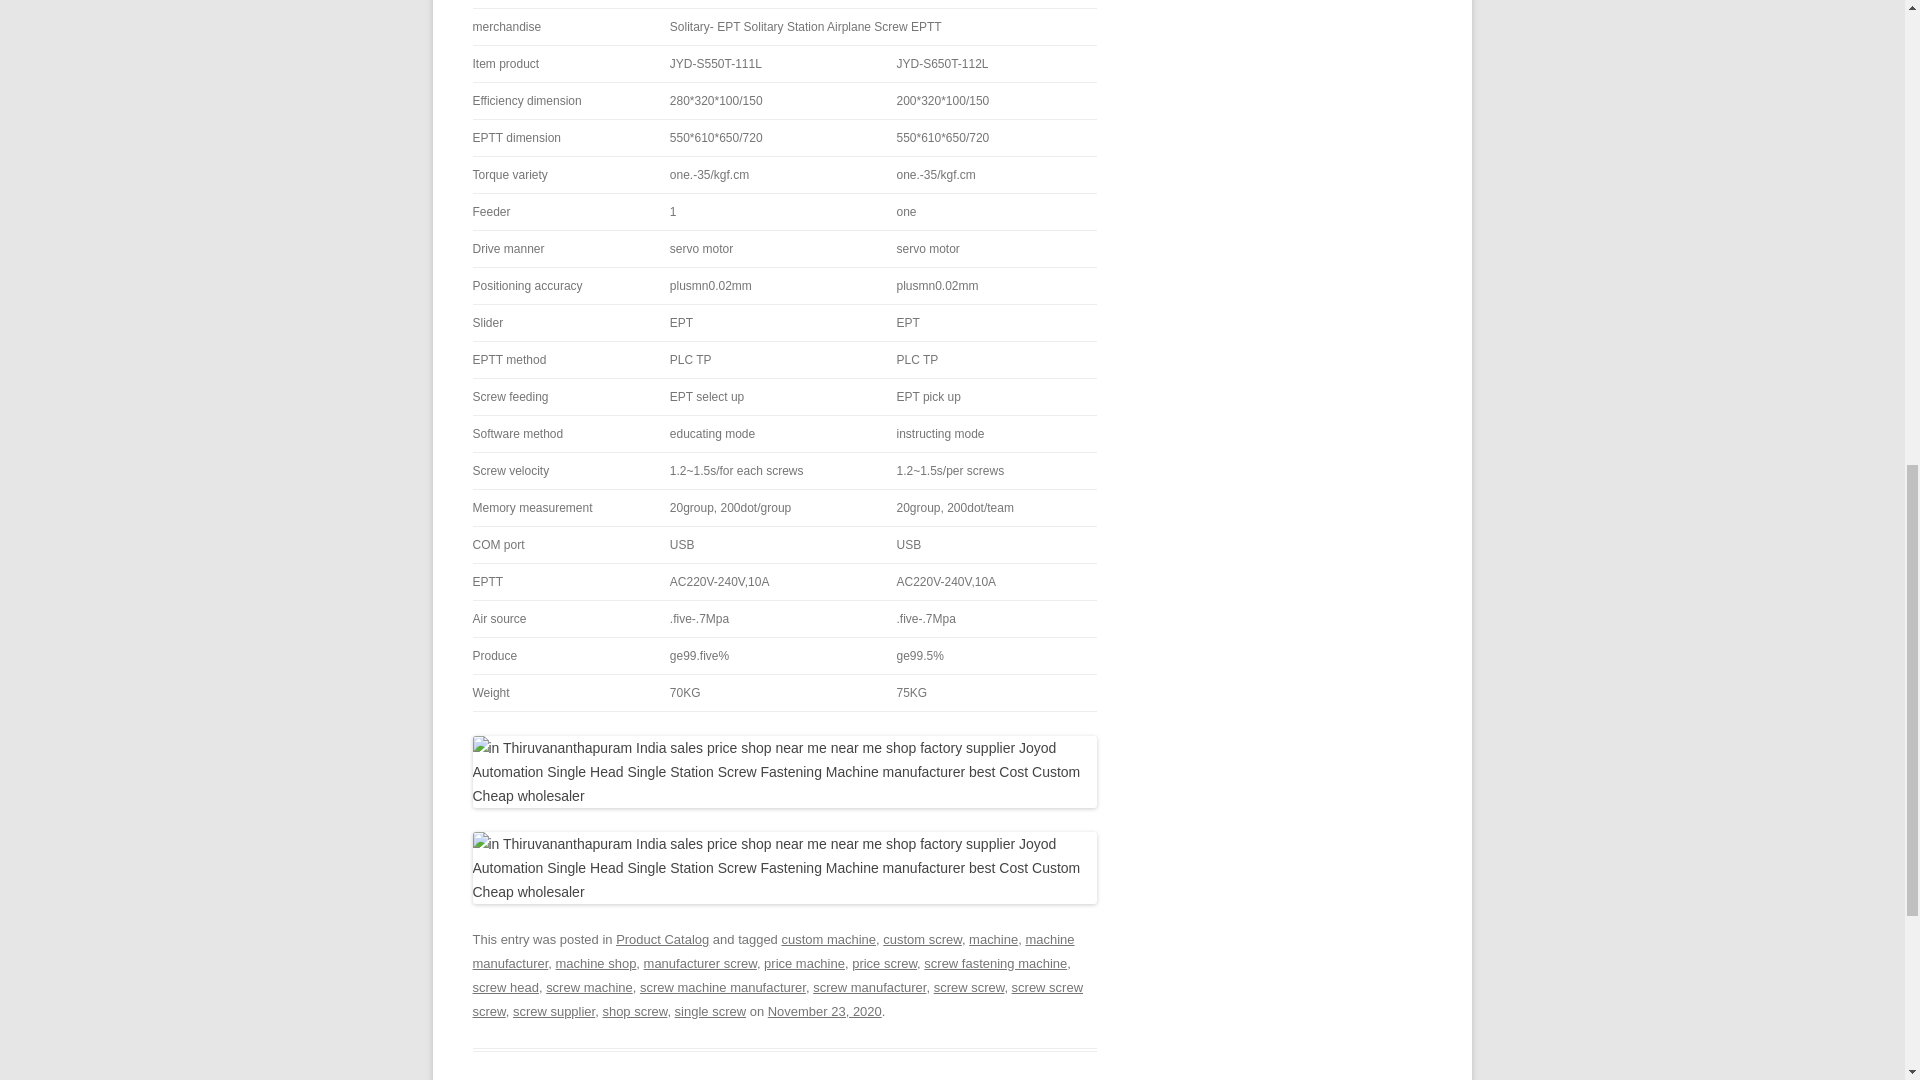  Describe the element at coordinates (804, 962) in the screenshot. I see `price machine` at that location.